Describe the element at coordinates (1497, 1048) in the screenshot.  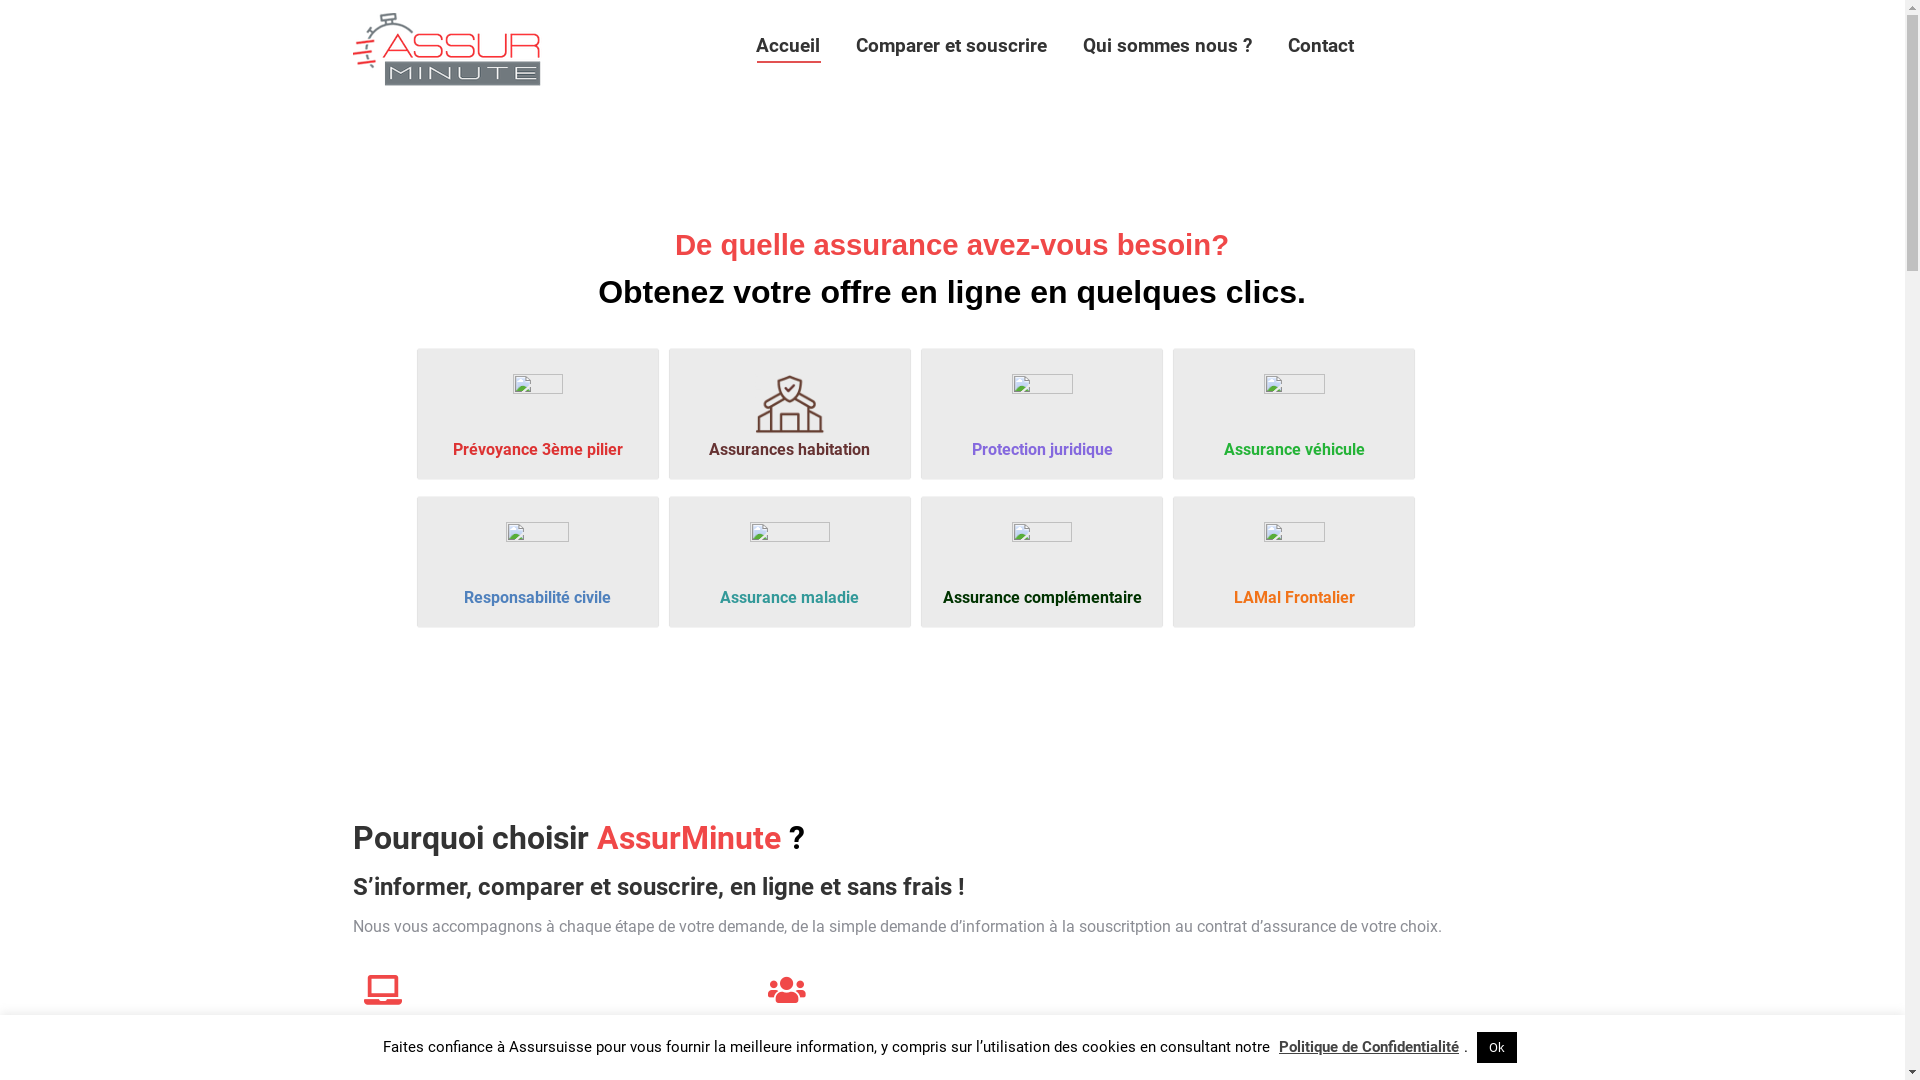
I see `Ok` at that location.